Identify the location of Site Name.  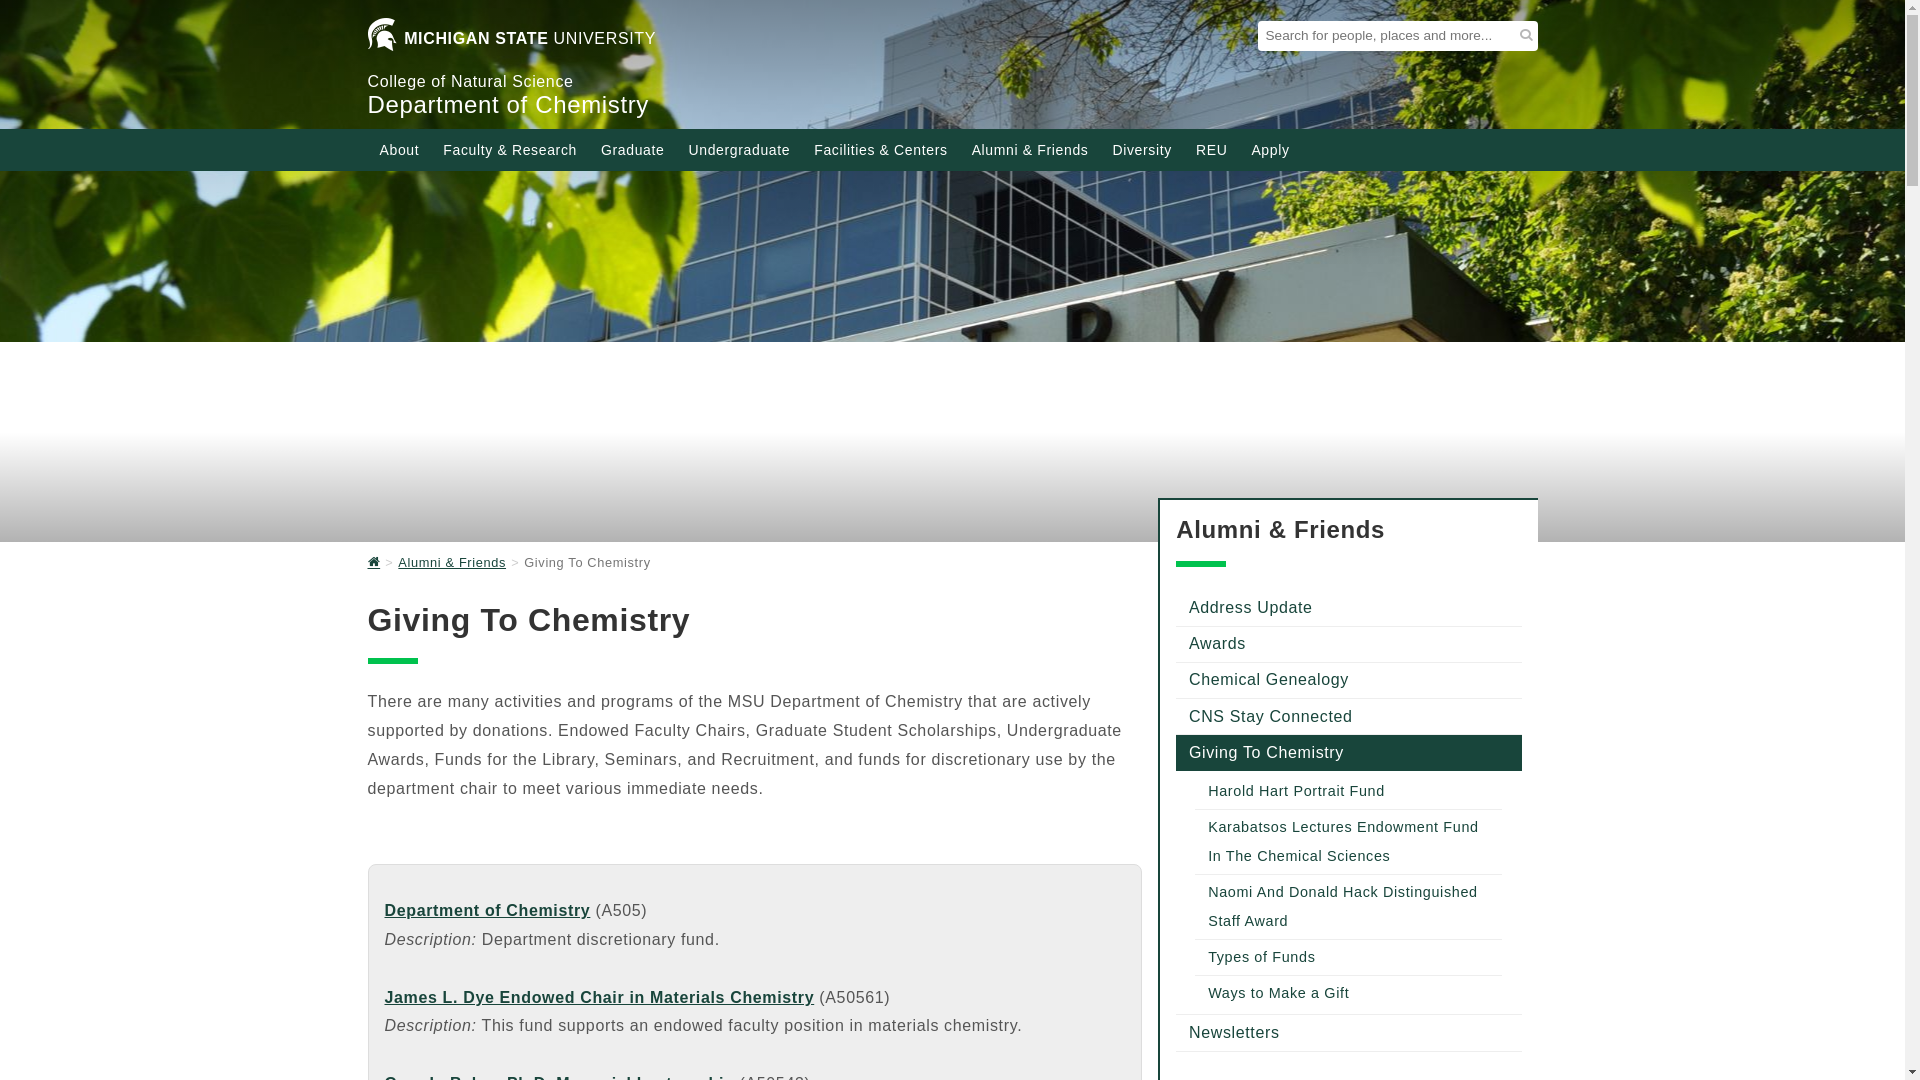
(508, 104).